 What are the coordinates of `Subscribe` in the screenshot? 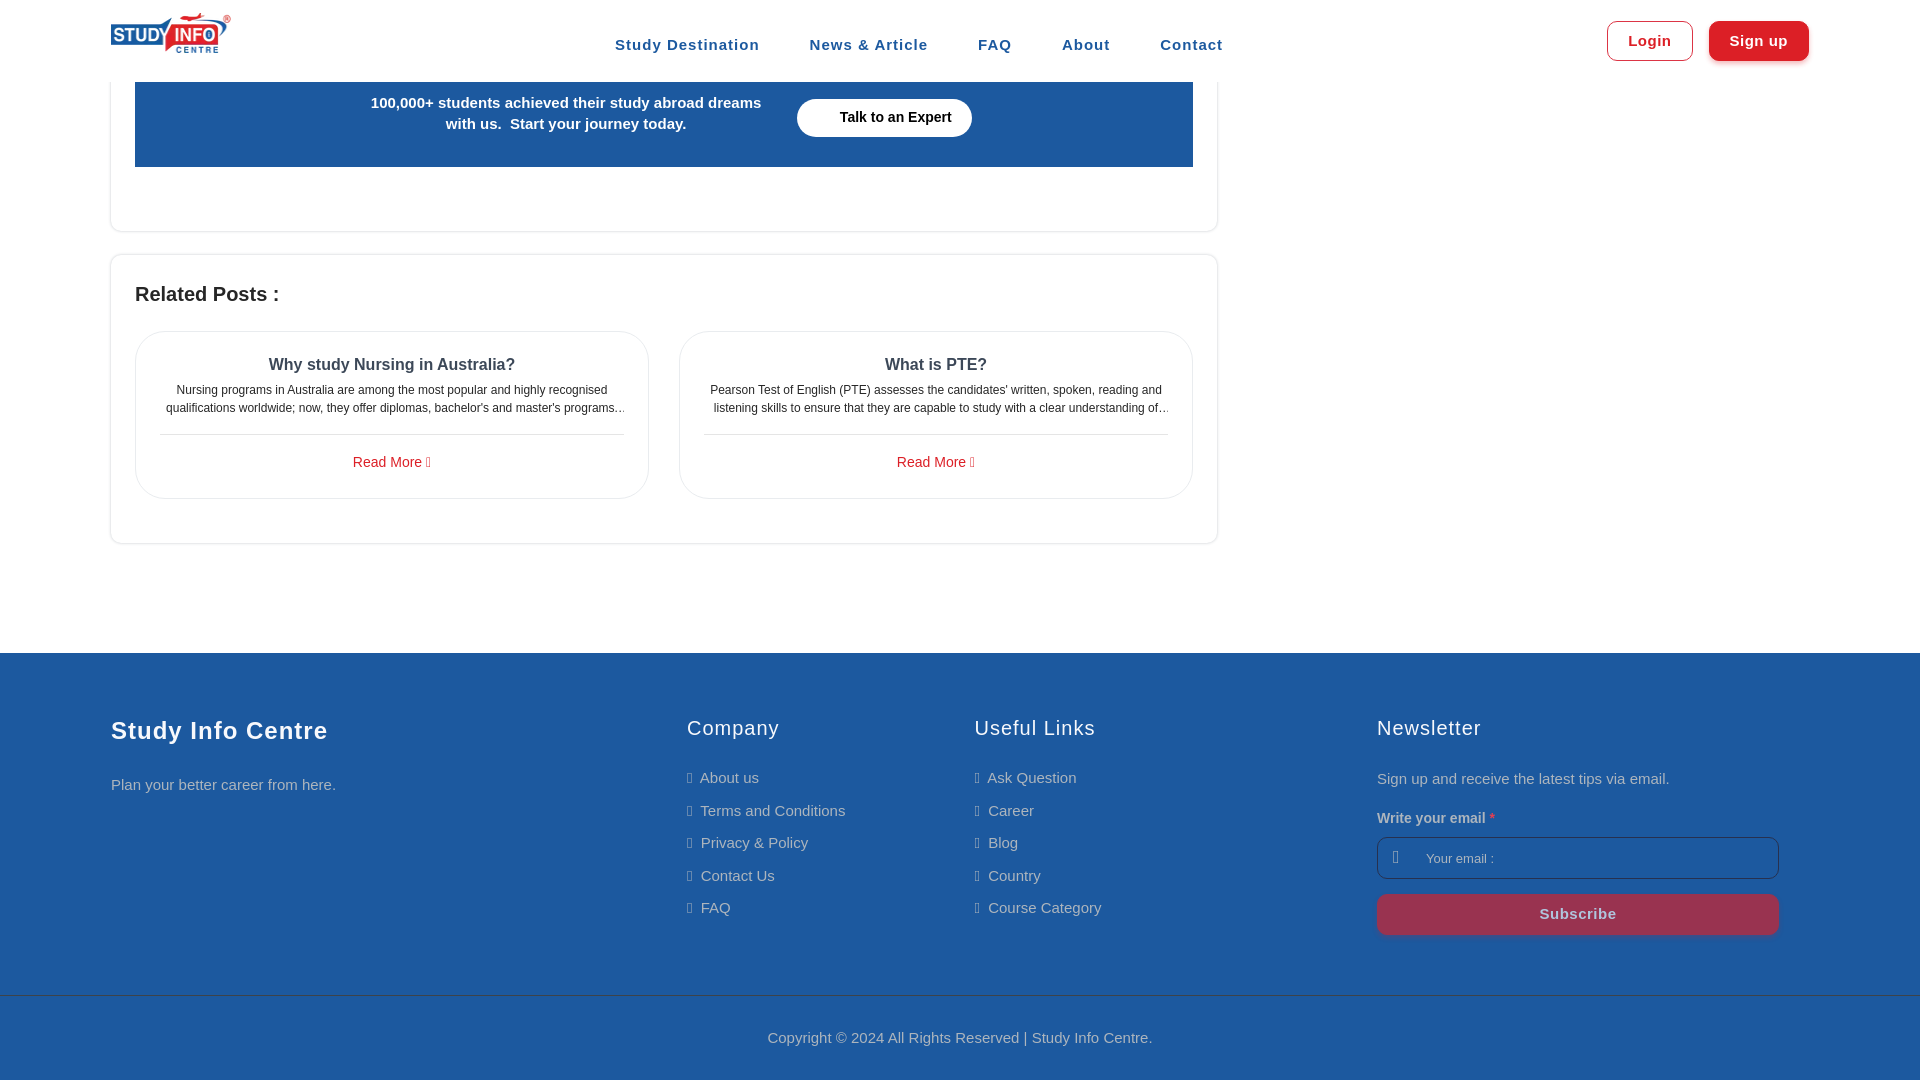 It's located at (1578, 914).